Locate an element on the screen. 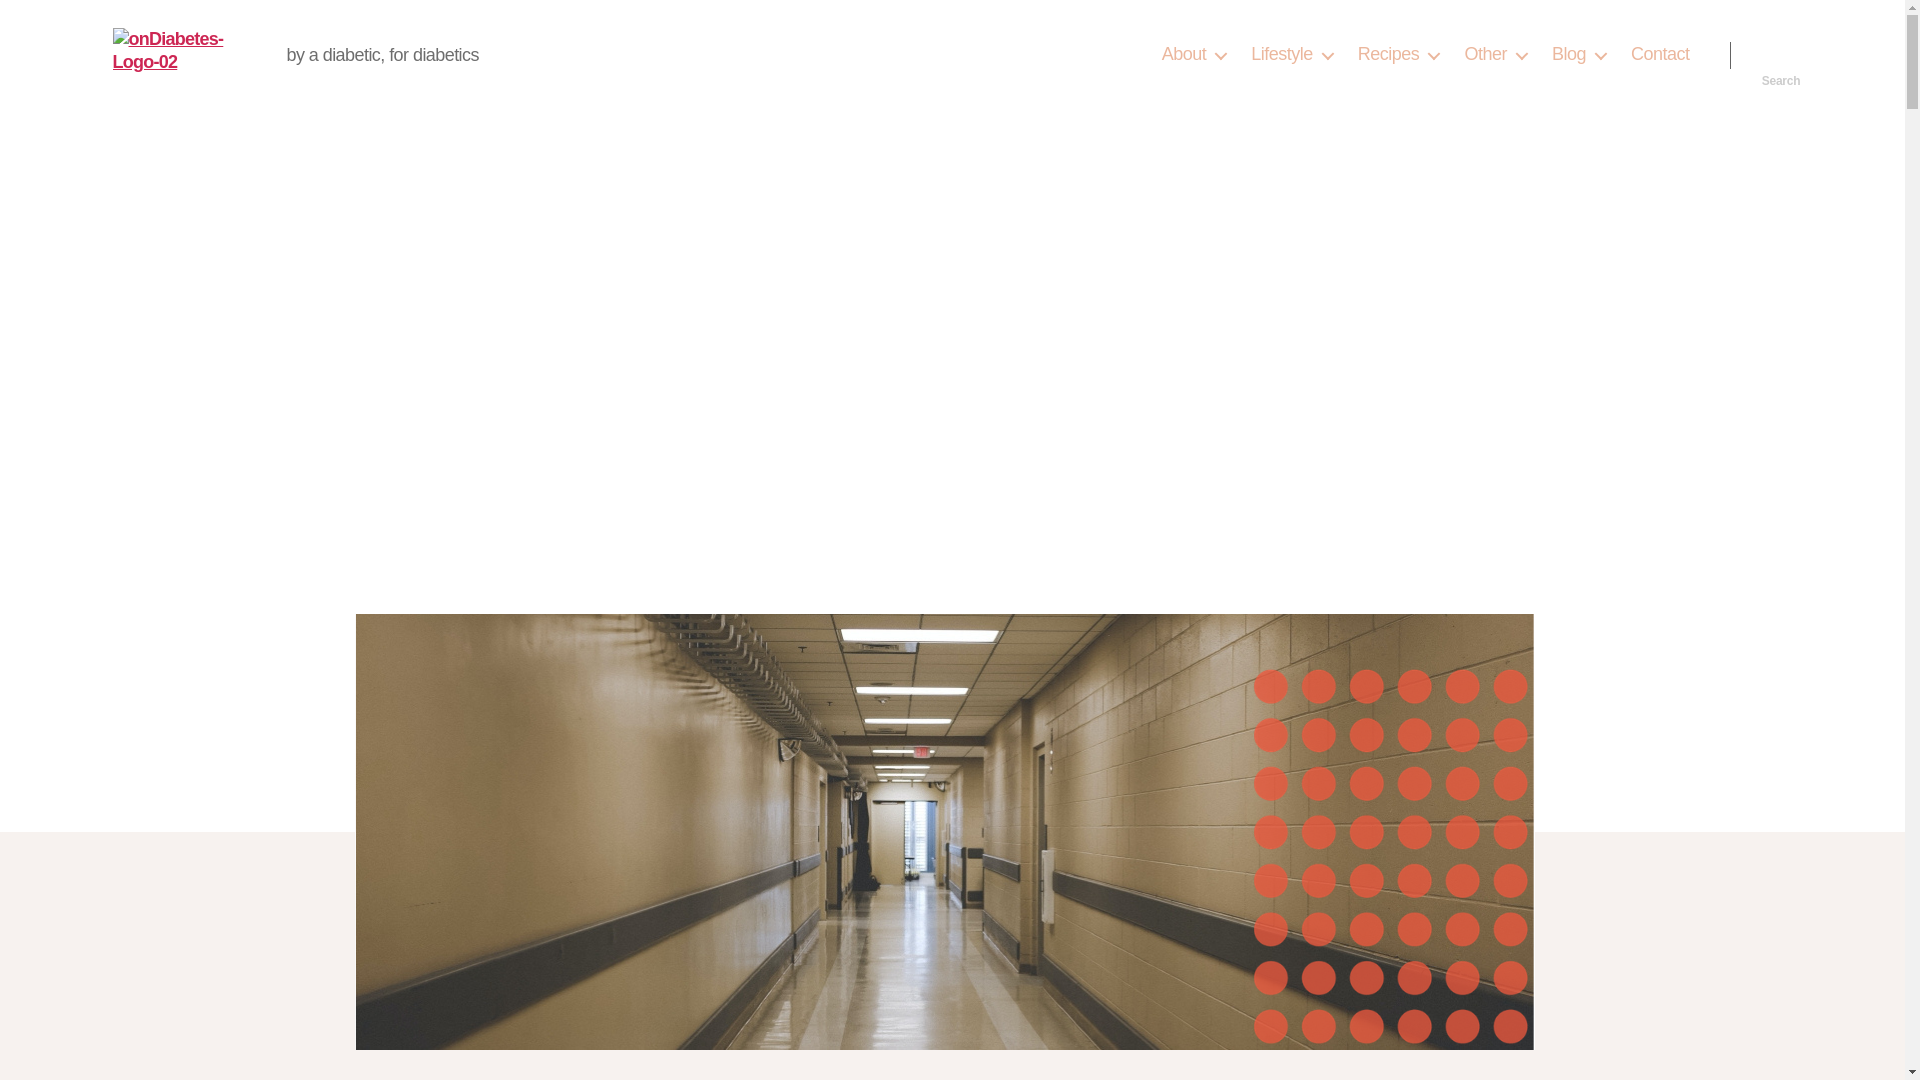 The image size is (1920, 1080). Search is located at coordinates (1781, 54).